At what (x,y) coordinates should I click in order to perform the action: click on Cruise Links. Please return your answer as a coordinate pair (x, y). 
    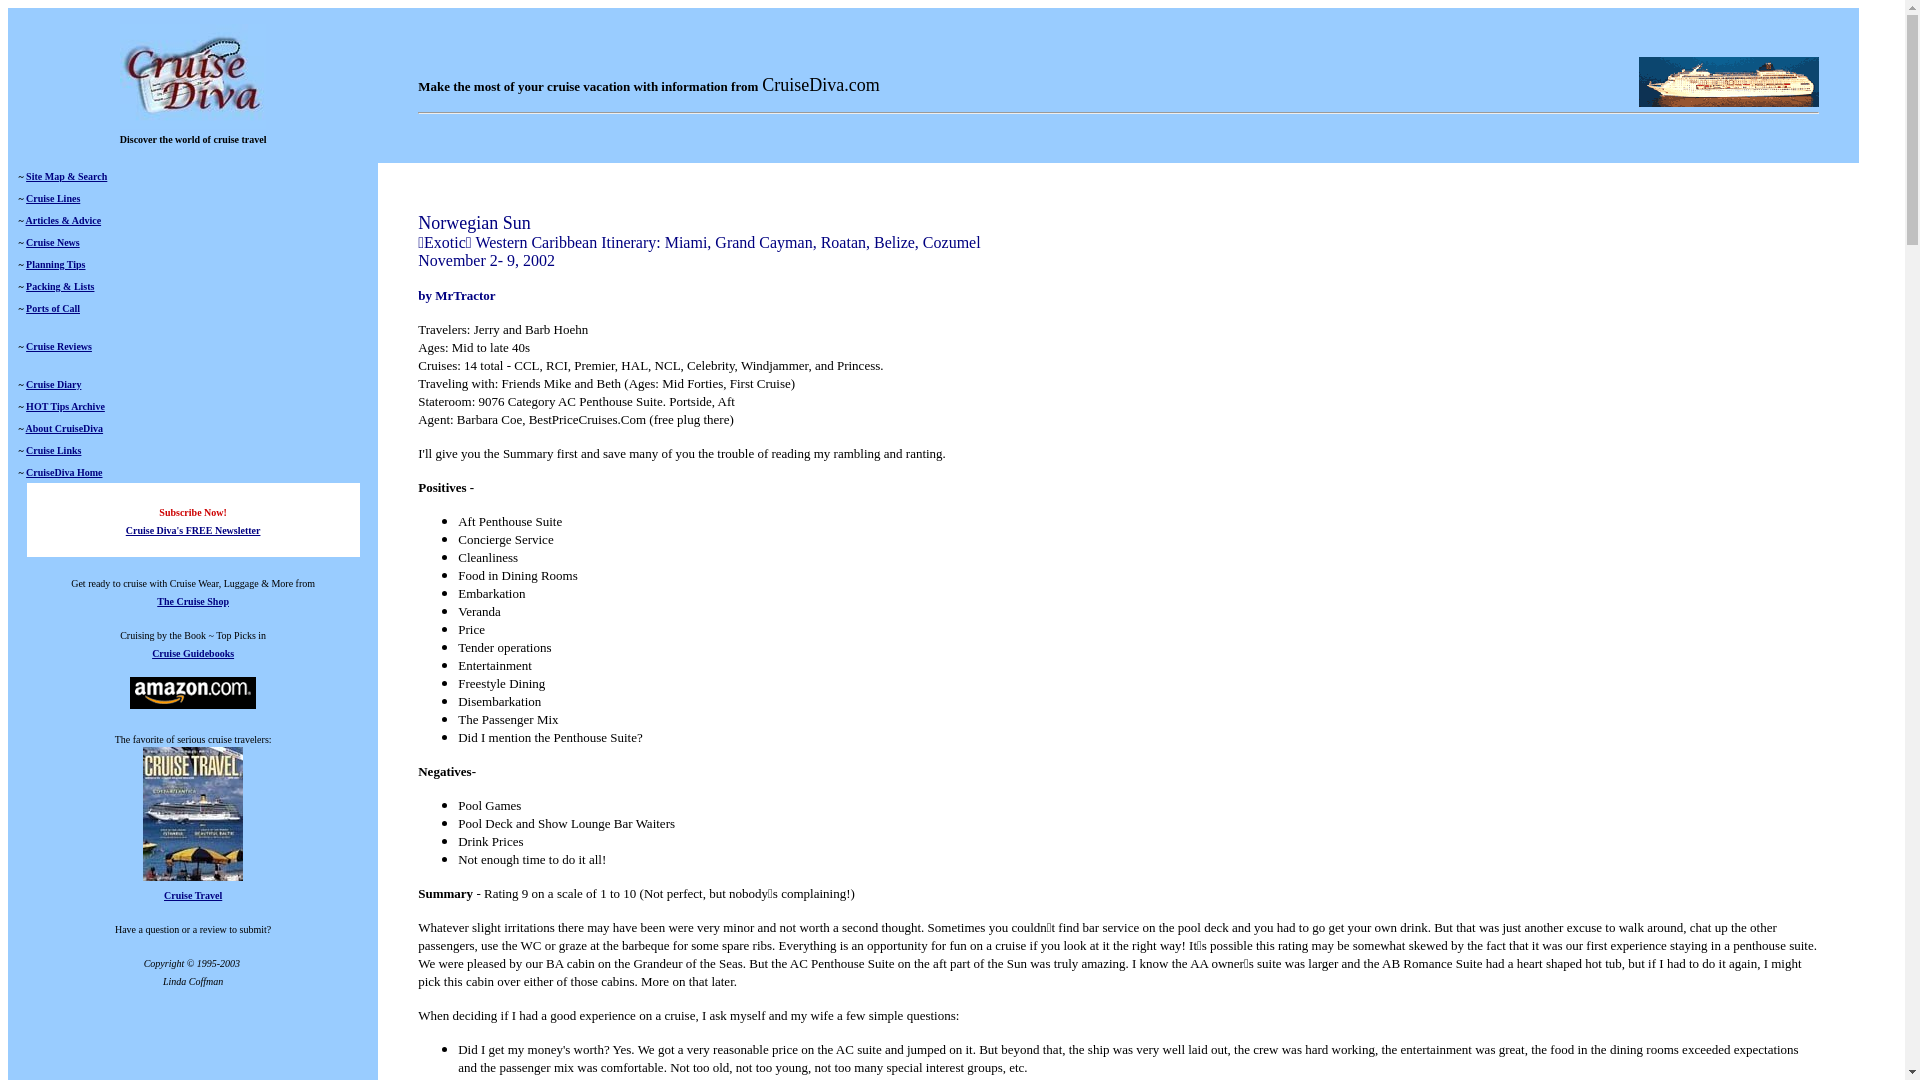
    Looking at the image, I should click on (53, 450).